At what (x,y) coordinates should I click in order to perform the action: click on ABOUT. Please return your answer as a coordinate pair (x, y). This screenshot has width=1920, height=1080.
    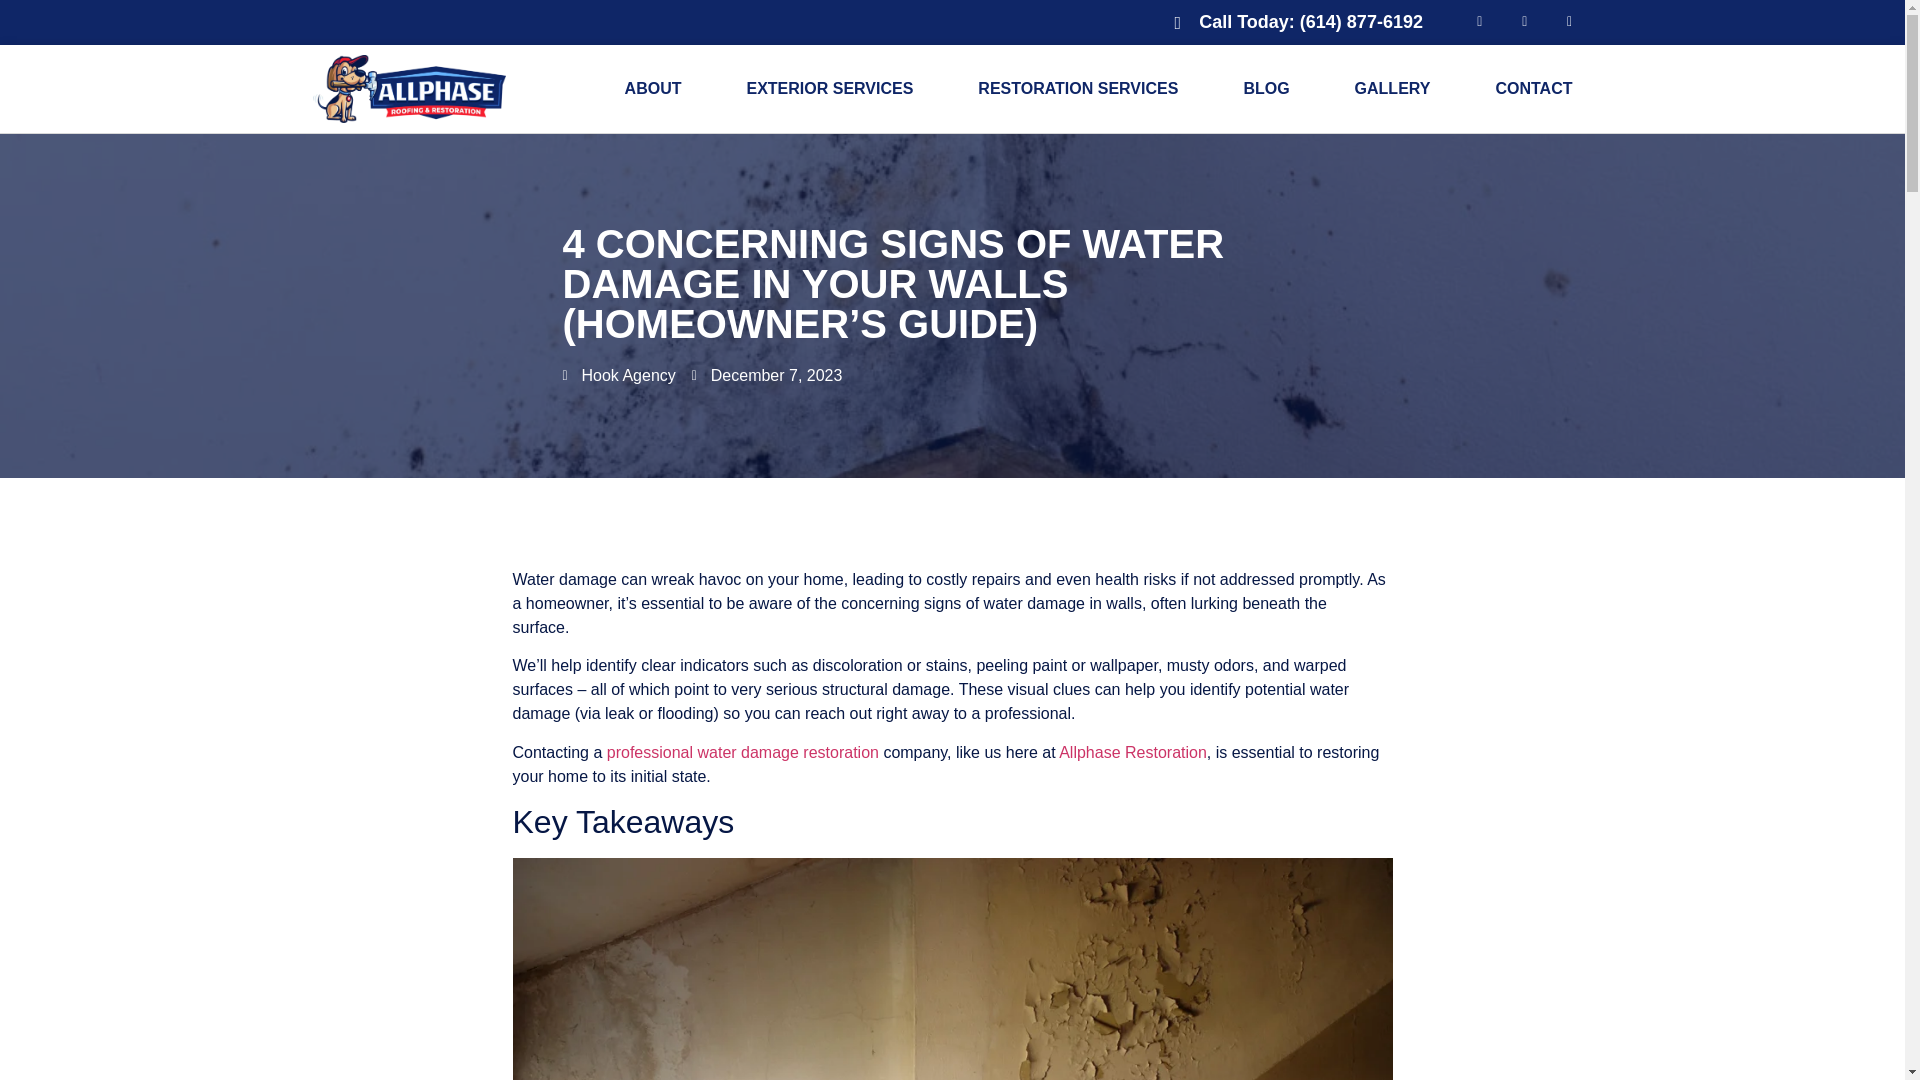
    Looking at the image, I should click on (653, 89).